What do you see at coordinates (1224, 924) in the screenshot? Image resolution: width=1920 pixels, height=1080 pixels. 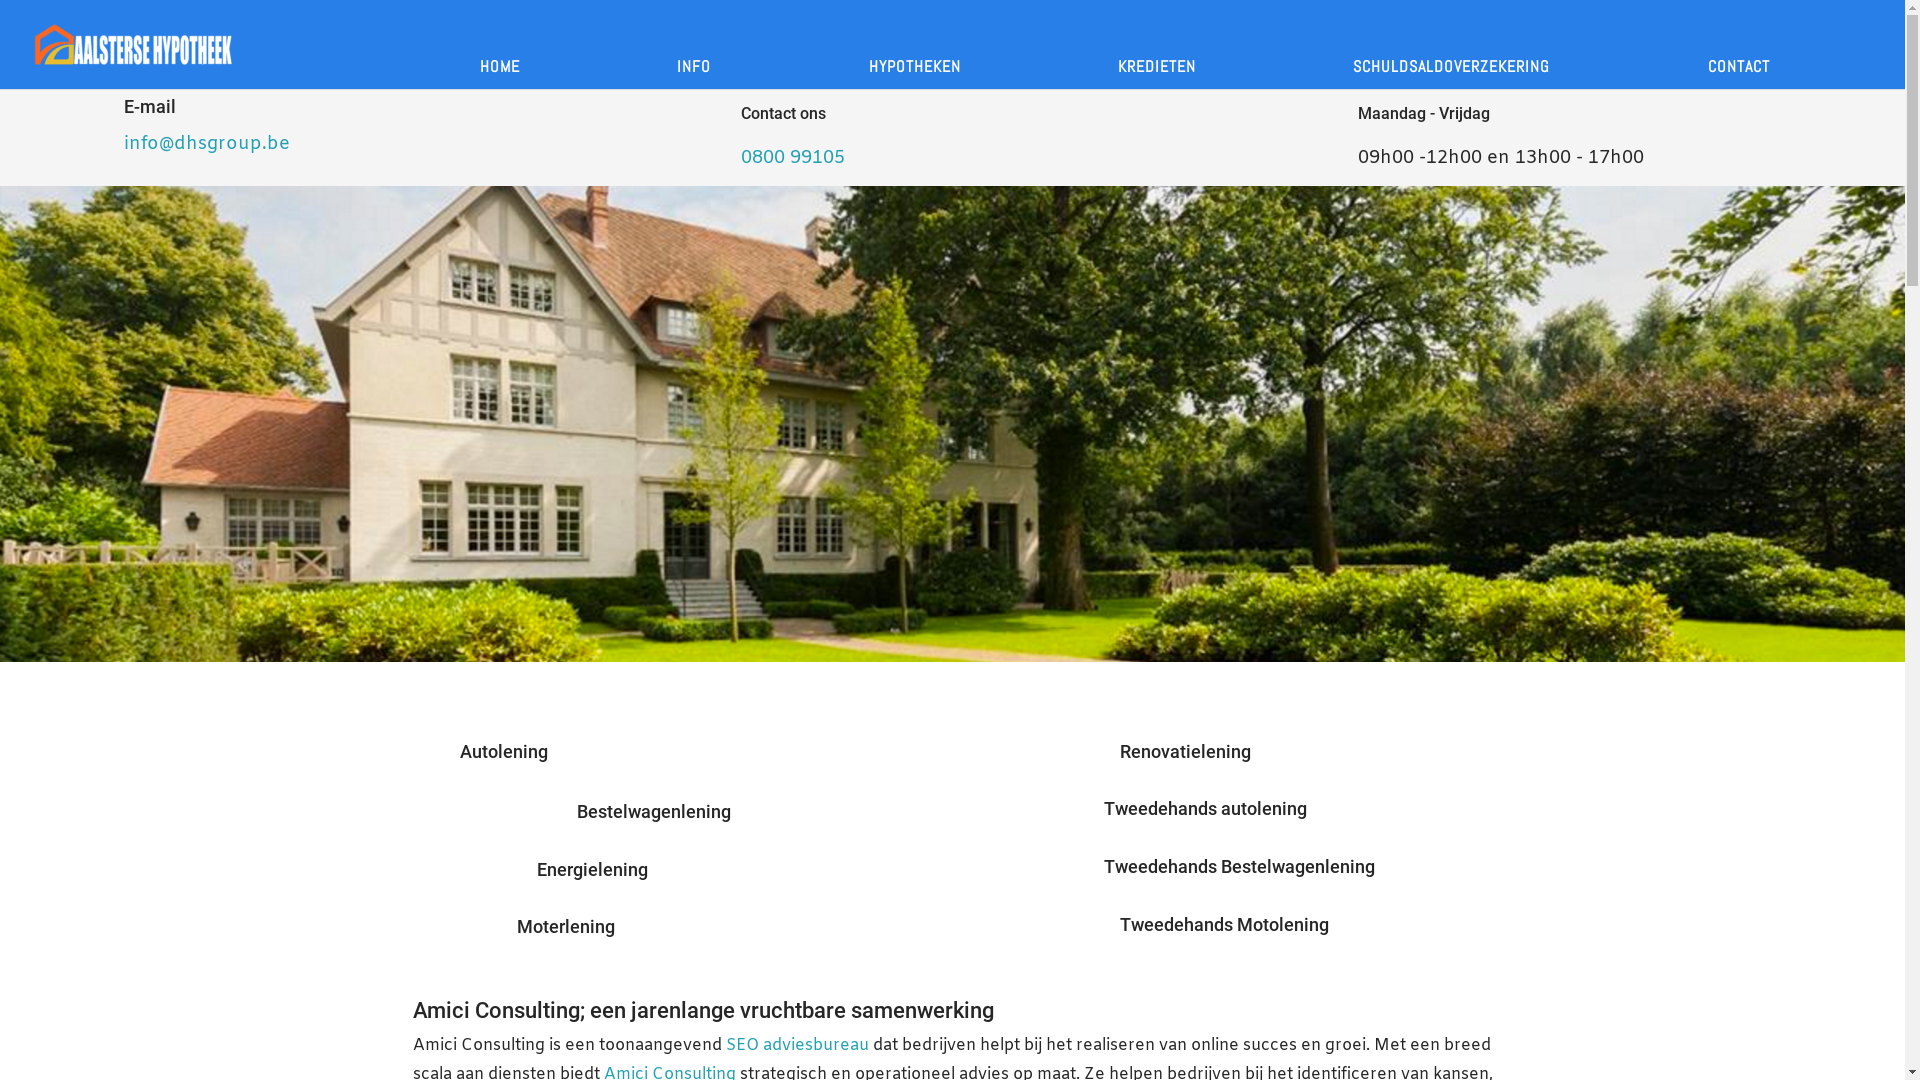 I see `Tweedehands Motolening` at bounding box center [1224, 924].